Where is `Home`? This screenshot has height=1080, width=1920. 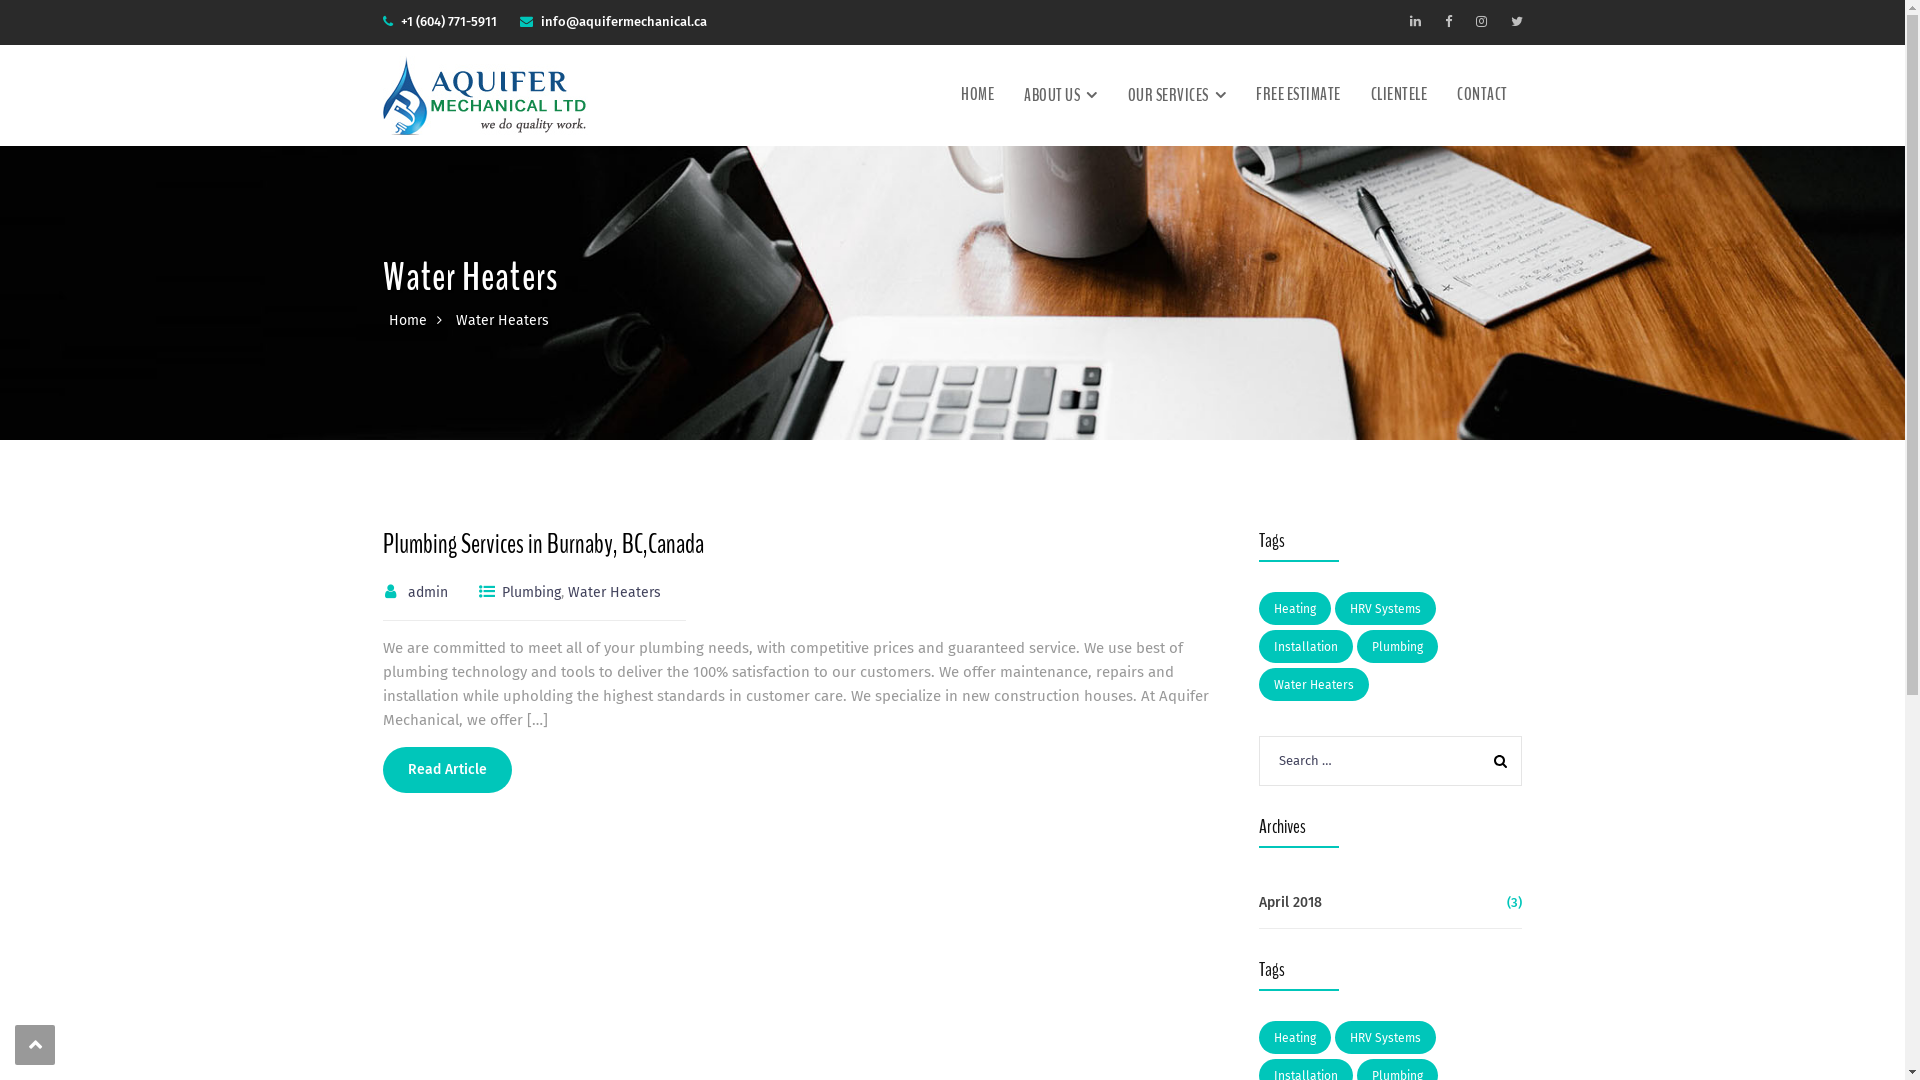
Home is located at coordinates (407, 320).